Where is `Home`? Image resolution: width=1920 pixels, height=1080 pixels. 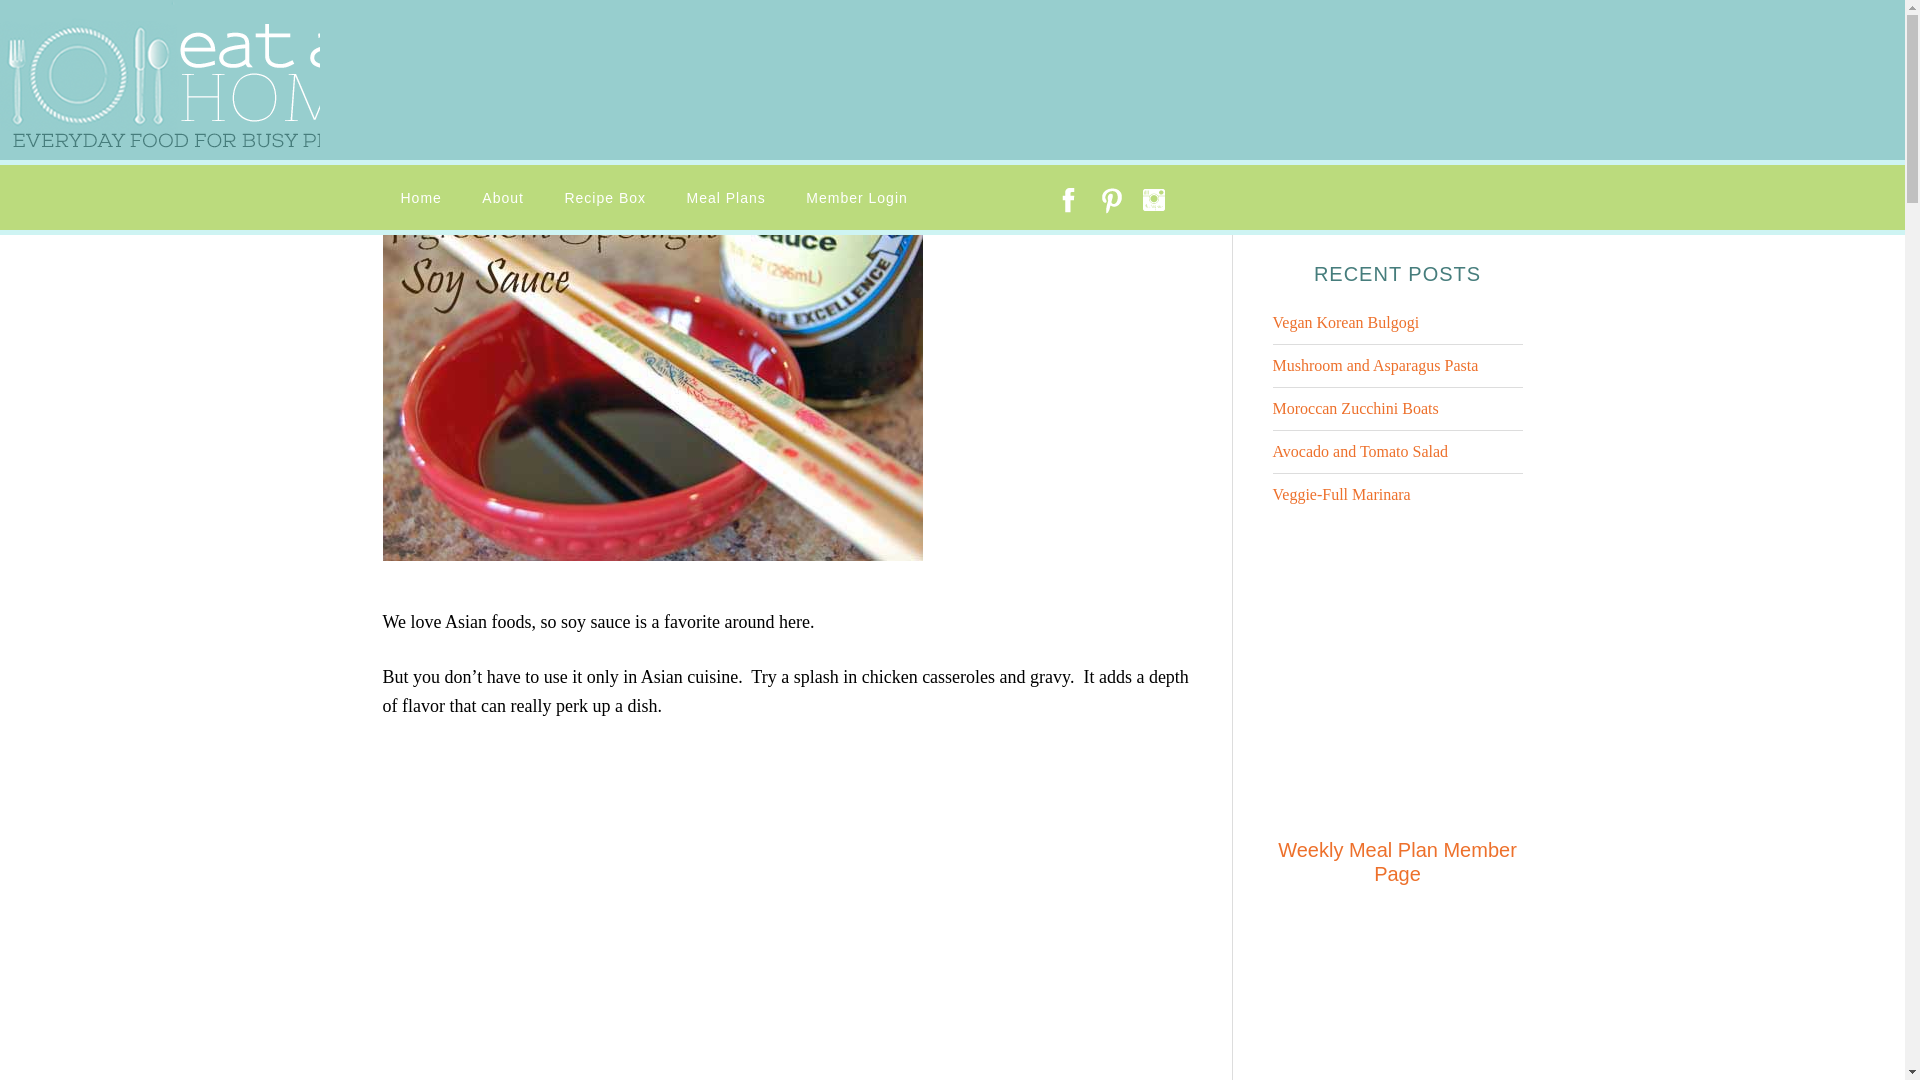
Home is located at coordinates (420, 198).